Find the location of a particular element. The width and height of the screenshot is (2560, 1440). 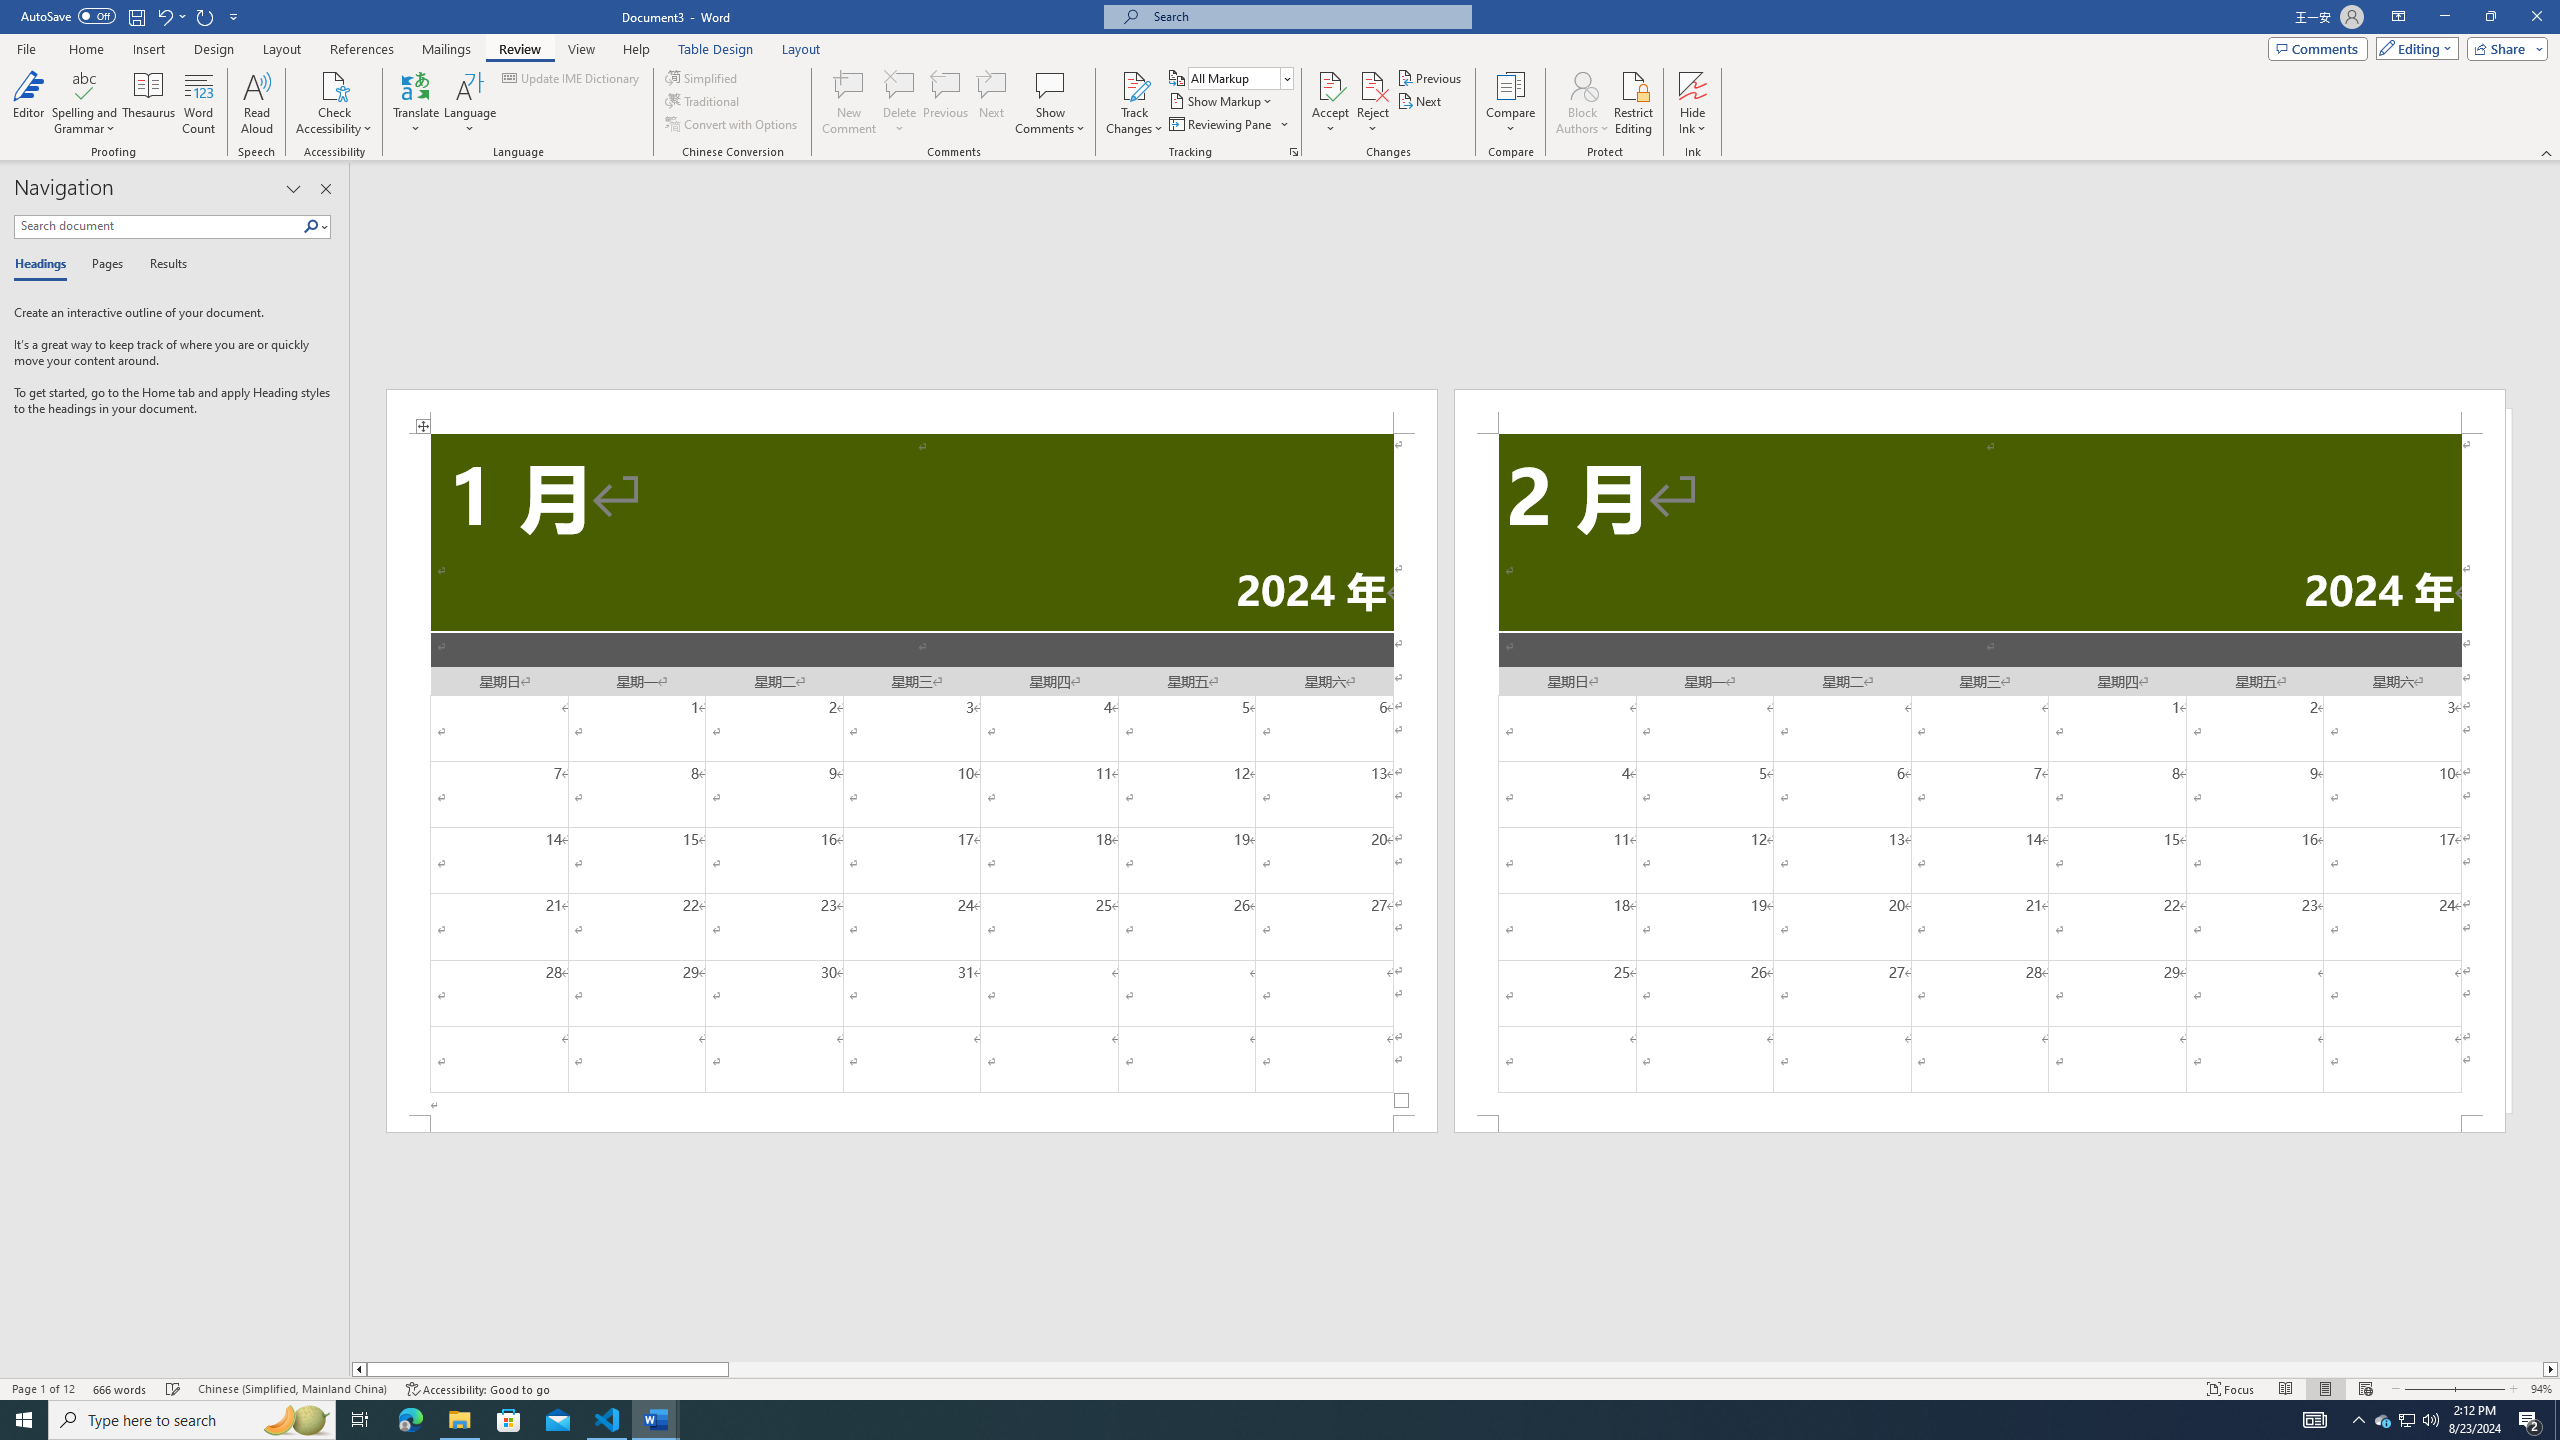

Thesaurus... is located at coordinates (150, 103).